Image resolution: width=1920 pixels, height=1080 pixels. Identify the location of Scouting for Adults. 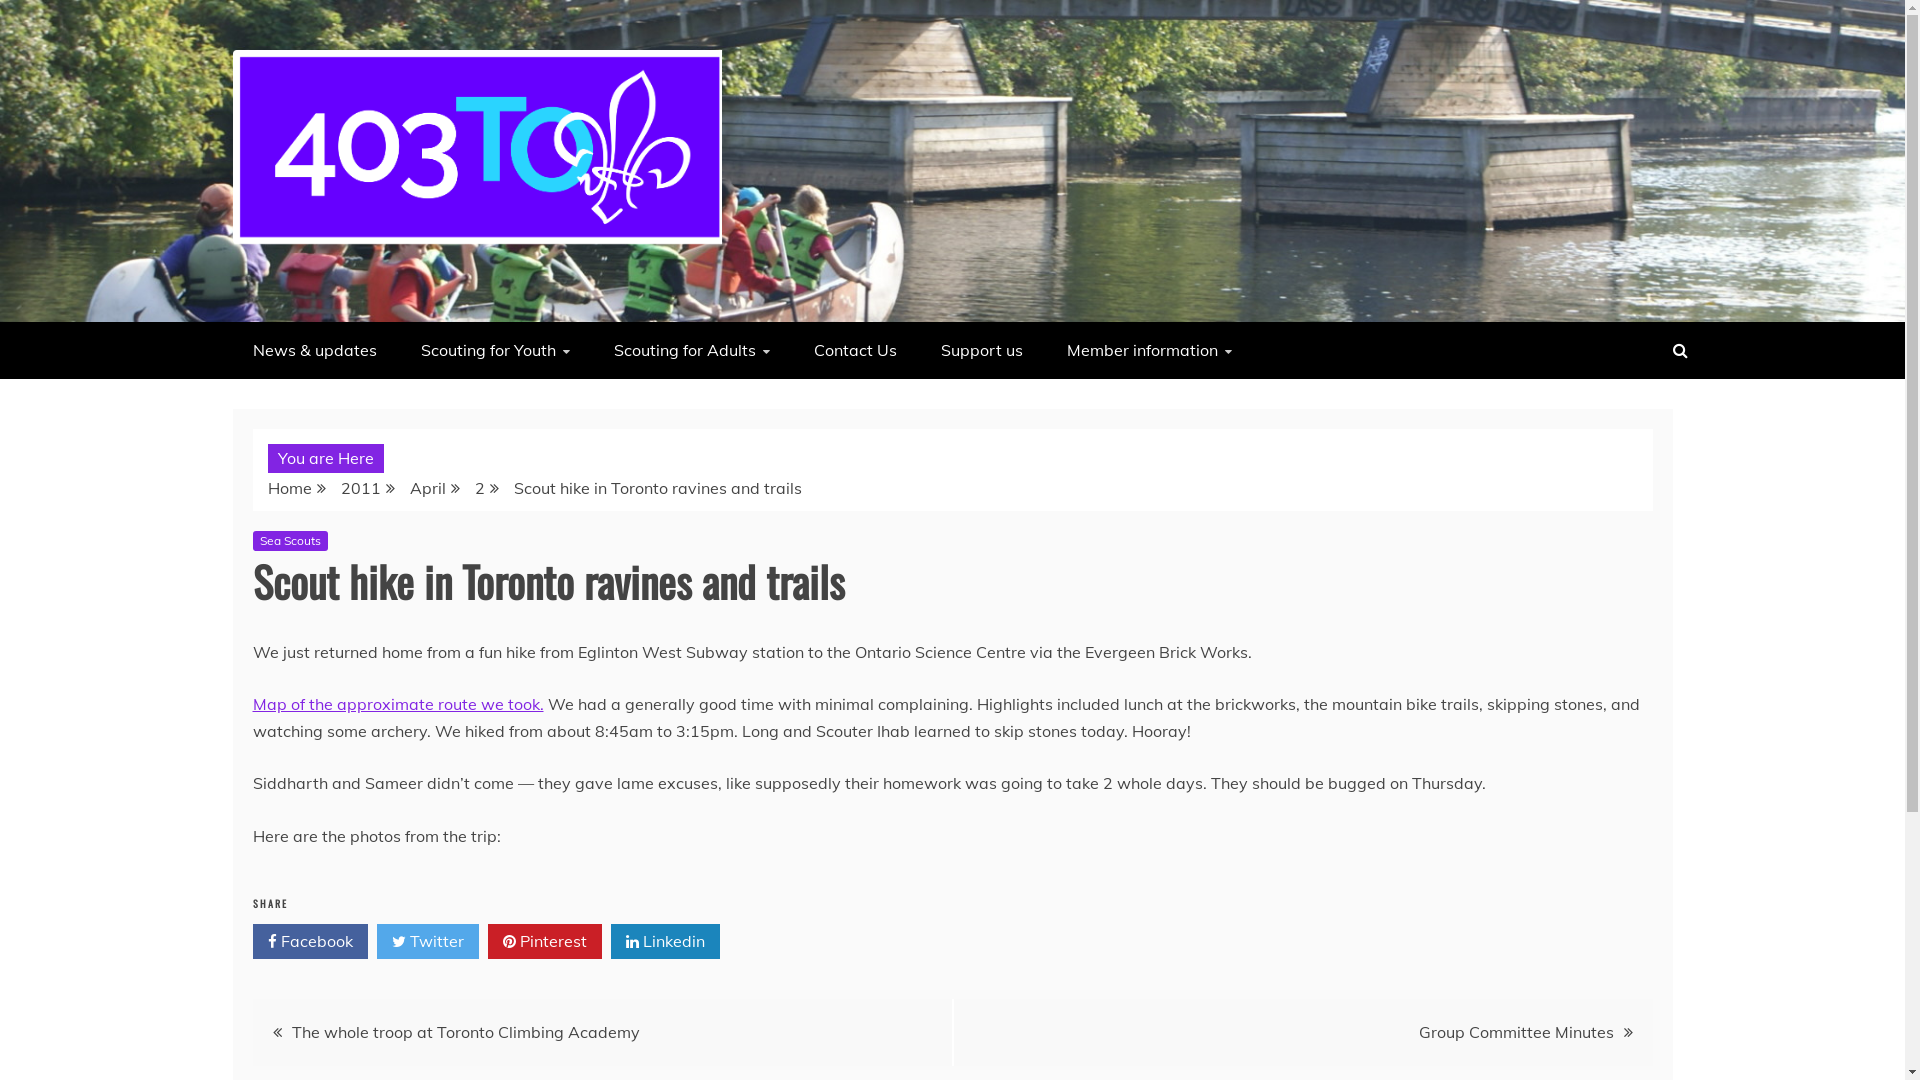
(692, 350).